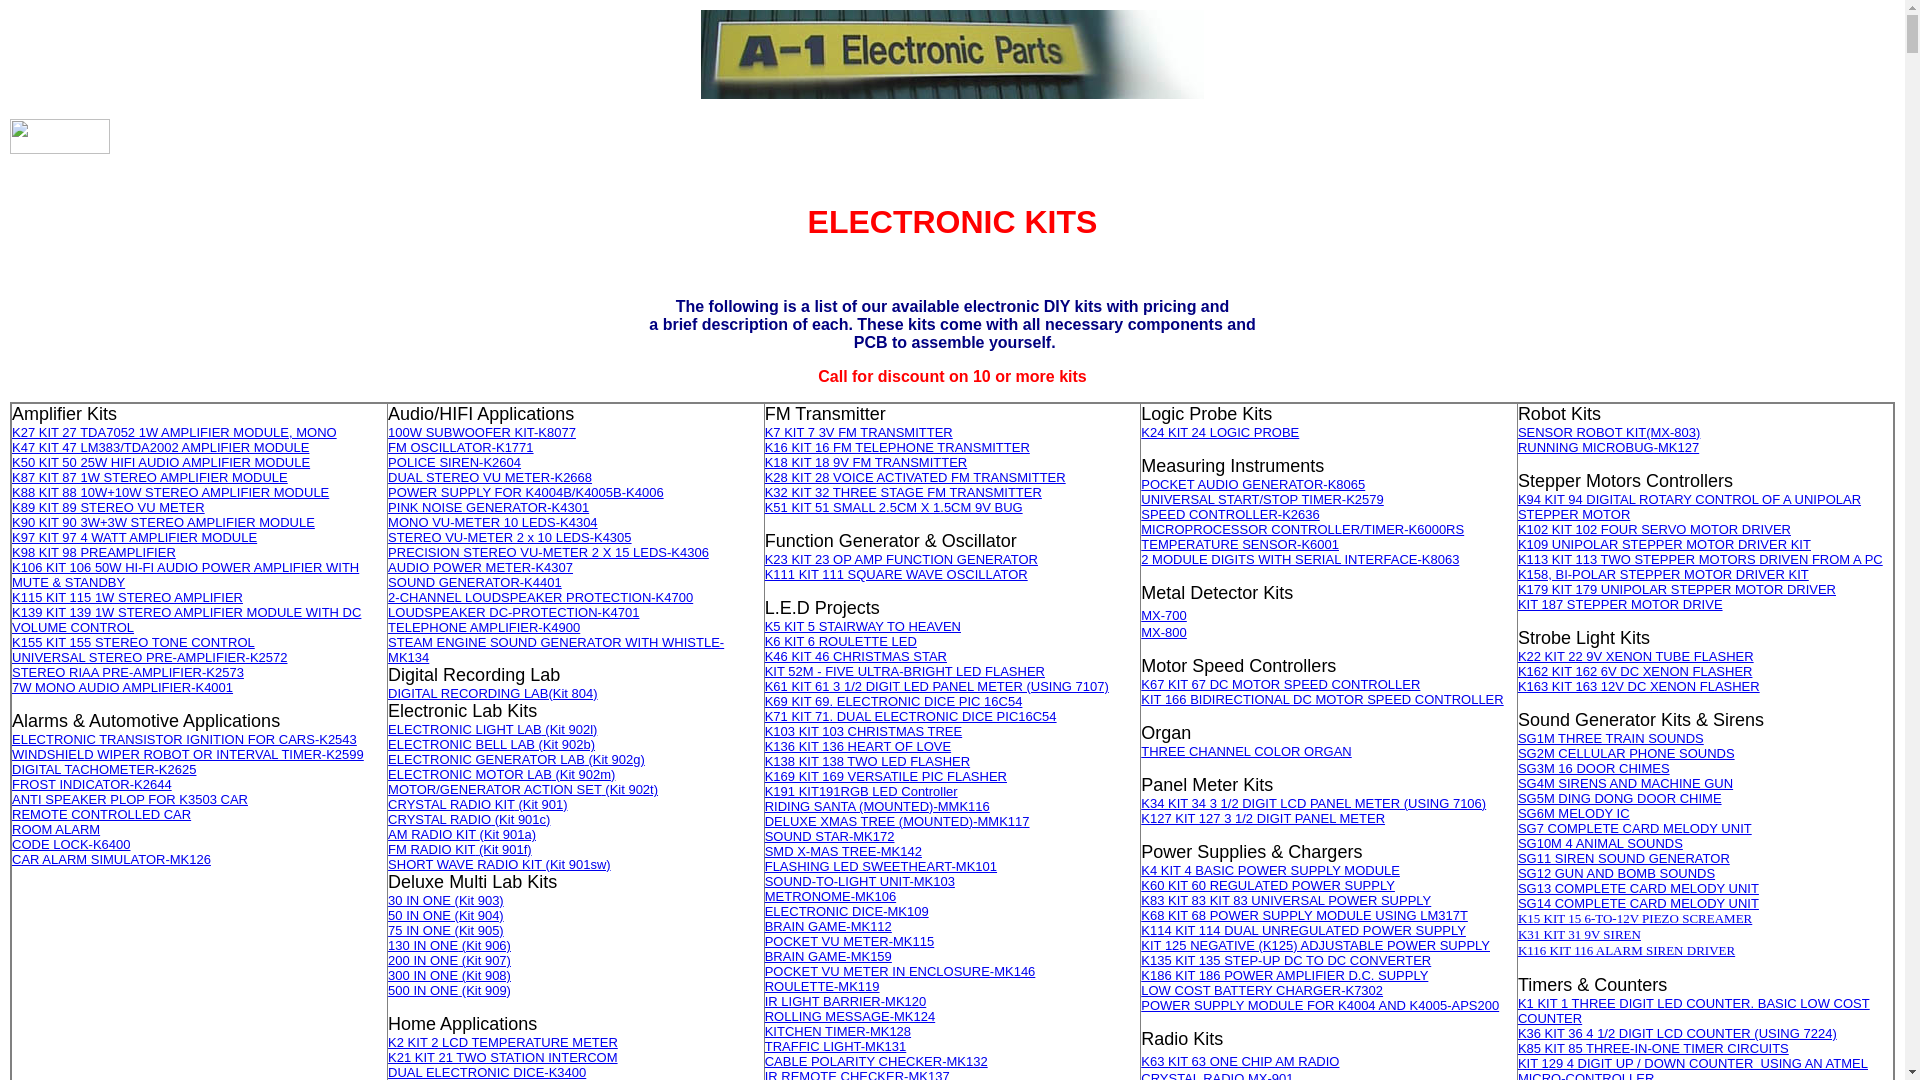 This screenshot has height=1080, width=1920. What do you see at coordinates (502, 1058) in the screenshot?
I see `K21 KIT 21 TWO STATION INTERCOM` at bounding box center [502, 1058].